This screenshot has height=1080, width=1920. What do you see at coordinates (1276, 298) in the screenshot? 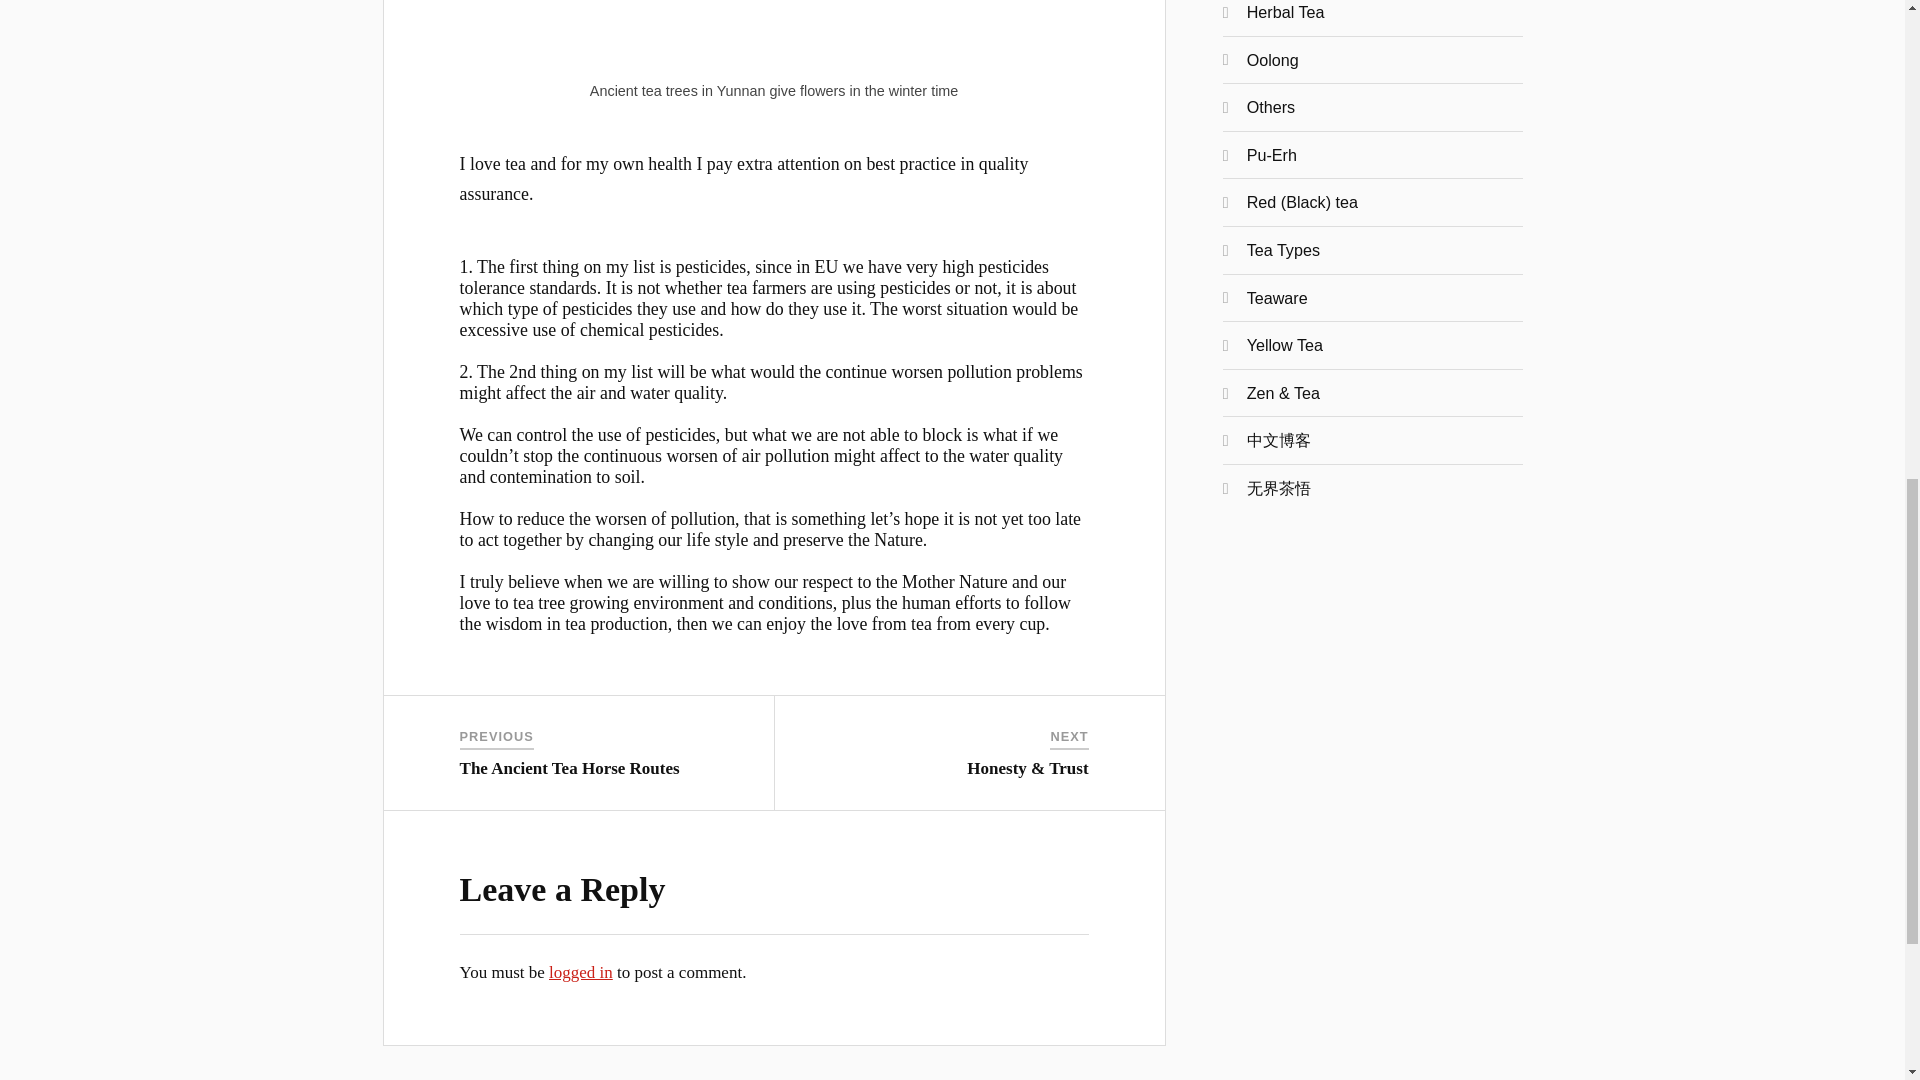
I see `Teaware` at bounding box center [1276, 298].